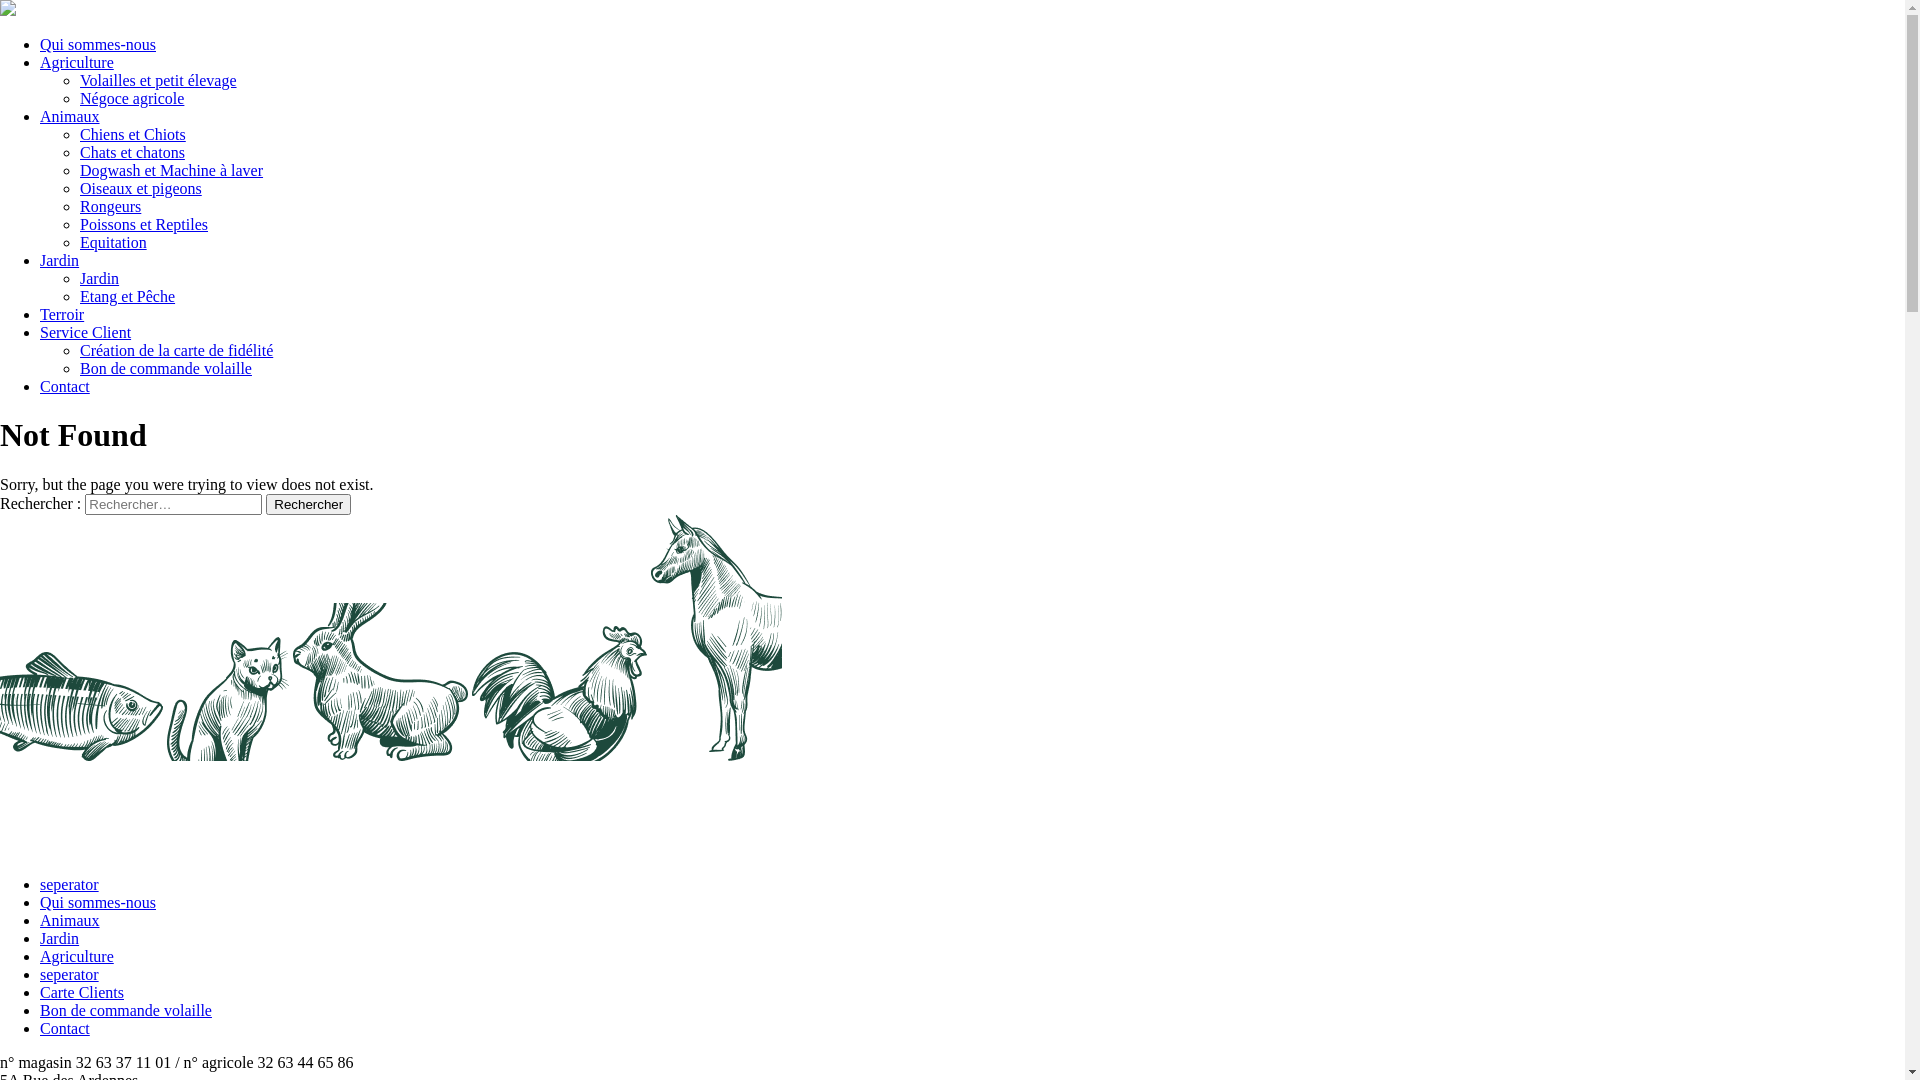  What do you see at coordinates (100, 278) in the screenshot?
I see `Jardin` at bounding box center [100, 278].